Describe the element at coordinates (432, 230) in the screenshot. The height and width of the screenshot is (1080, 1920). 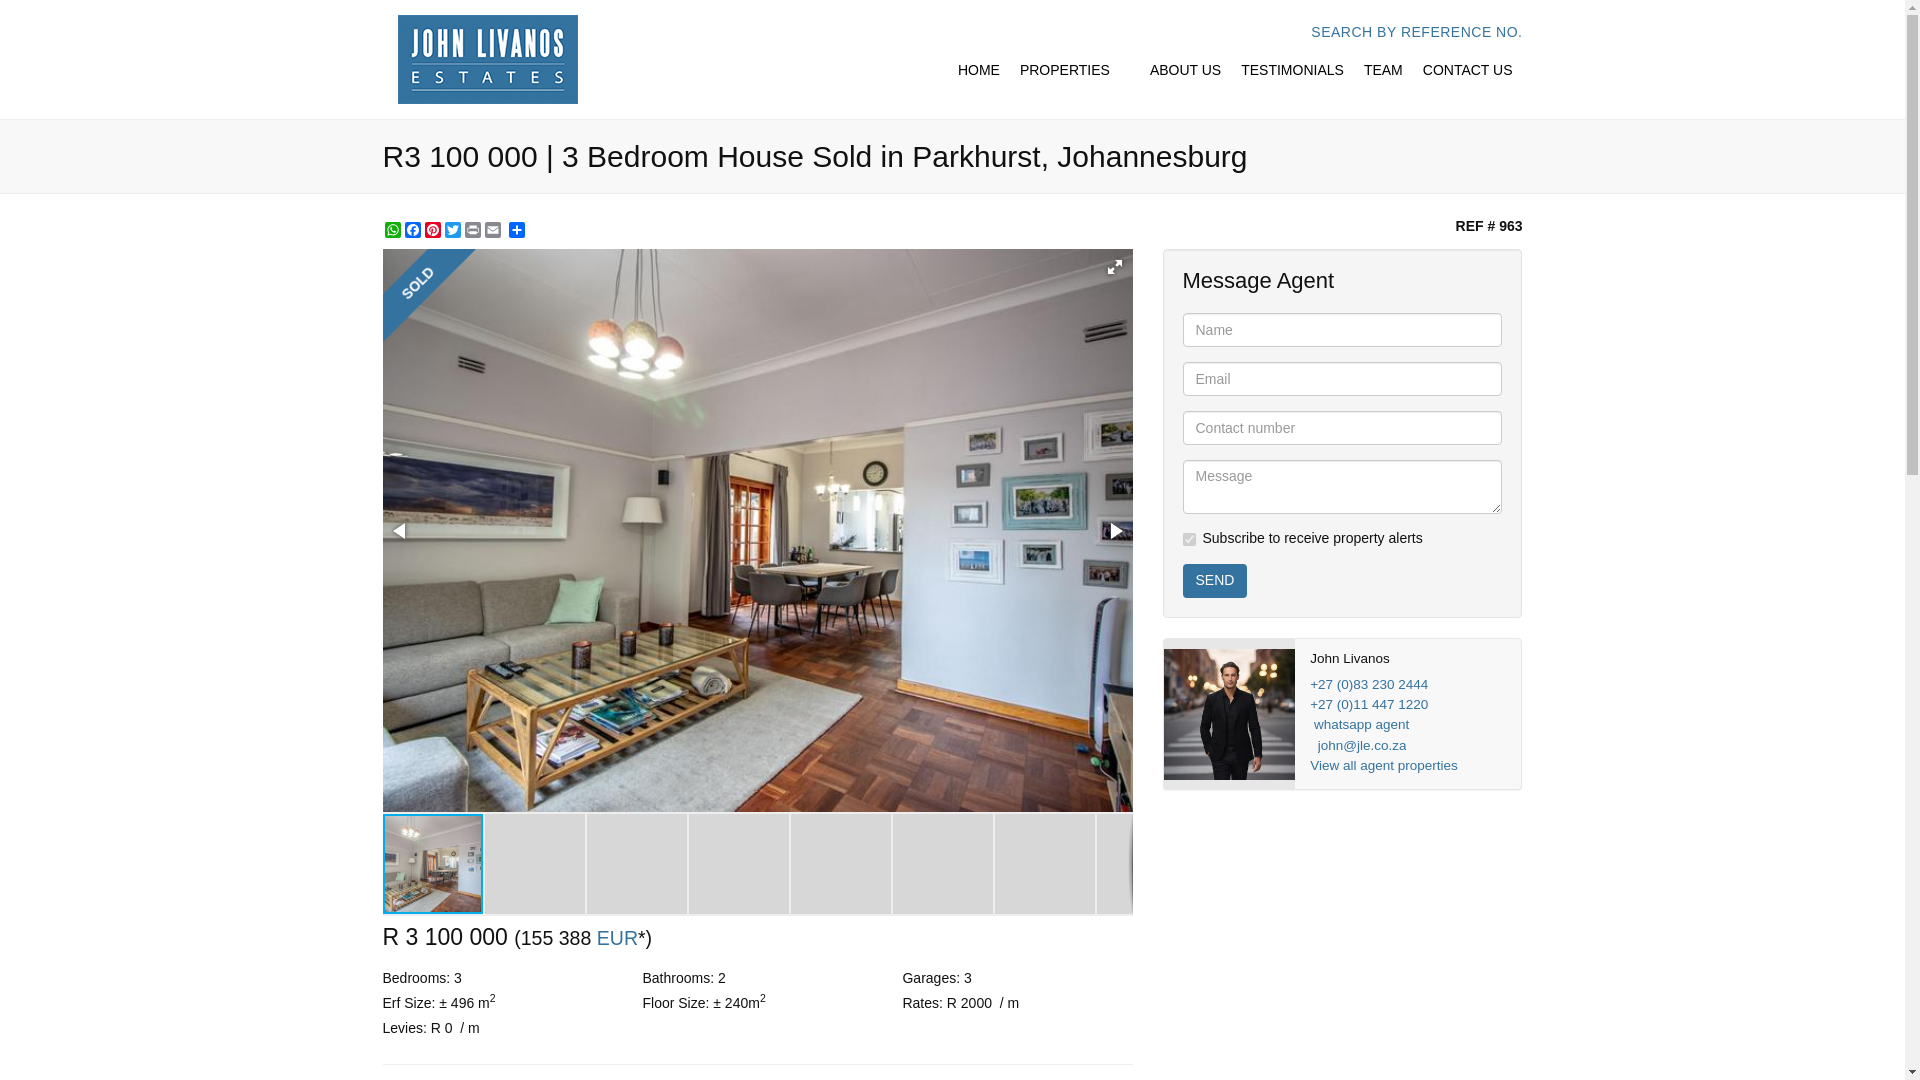
I see `Pinterest` at that location.